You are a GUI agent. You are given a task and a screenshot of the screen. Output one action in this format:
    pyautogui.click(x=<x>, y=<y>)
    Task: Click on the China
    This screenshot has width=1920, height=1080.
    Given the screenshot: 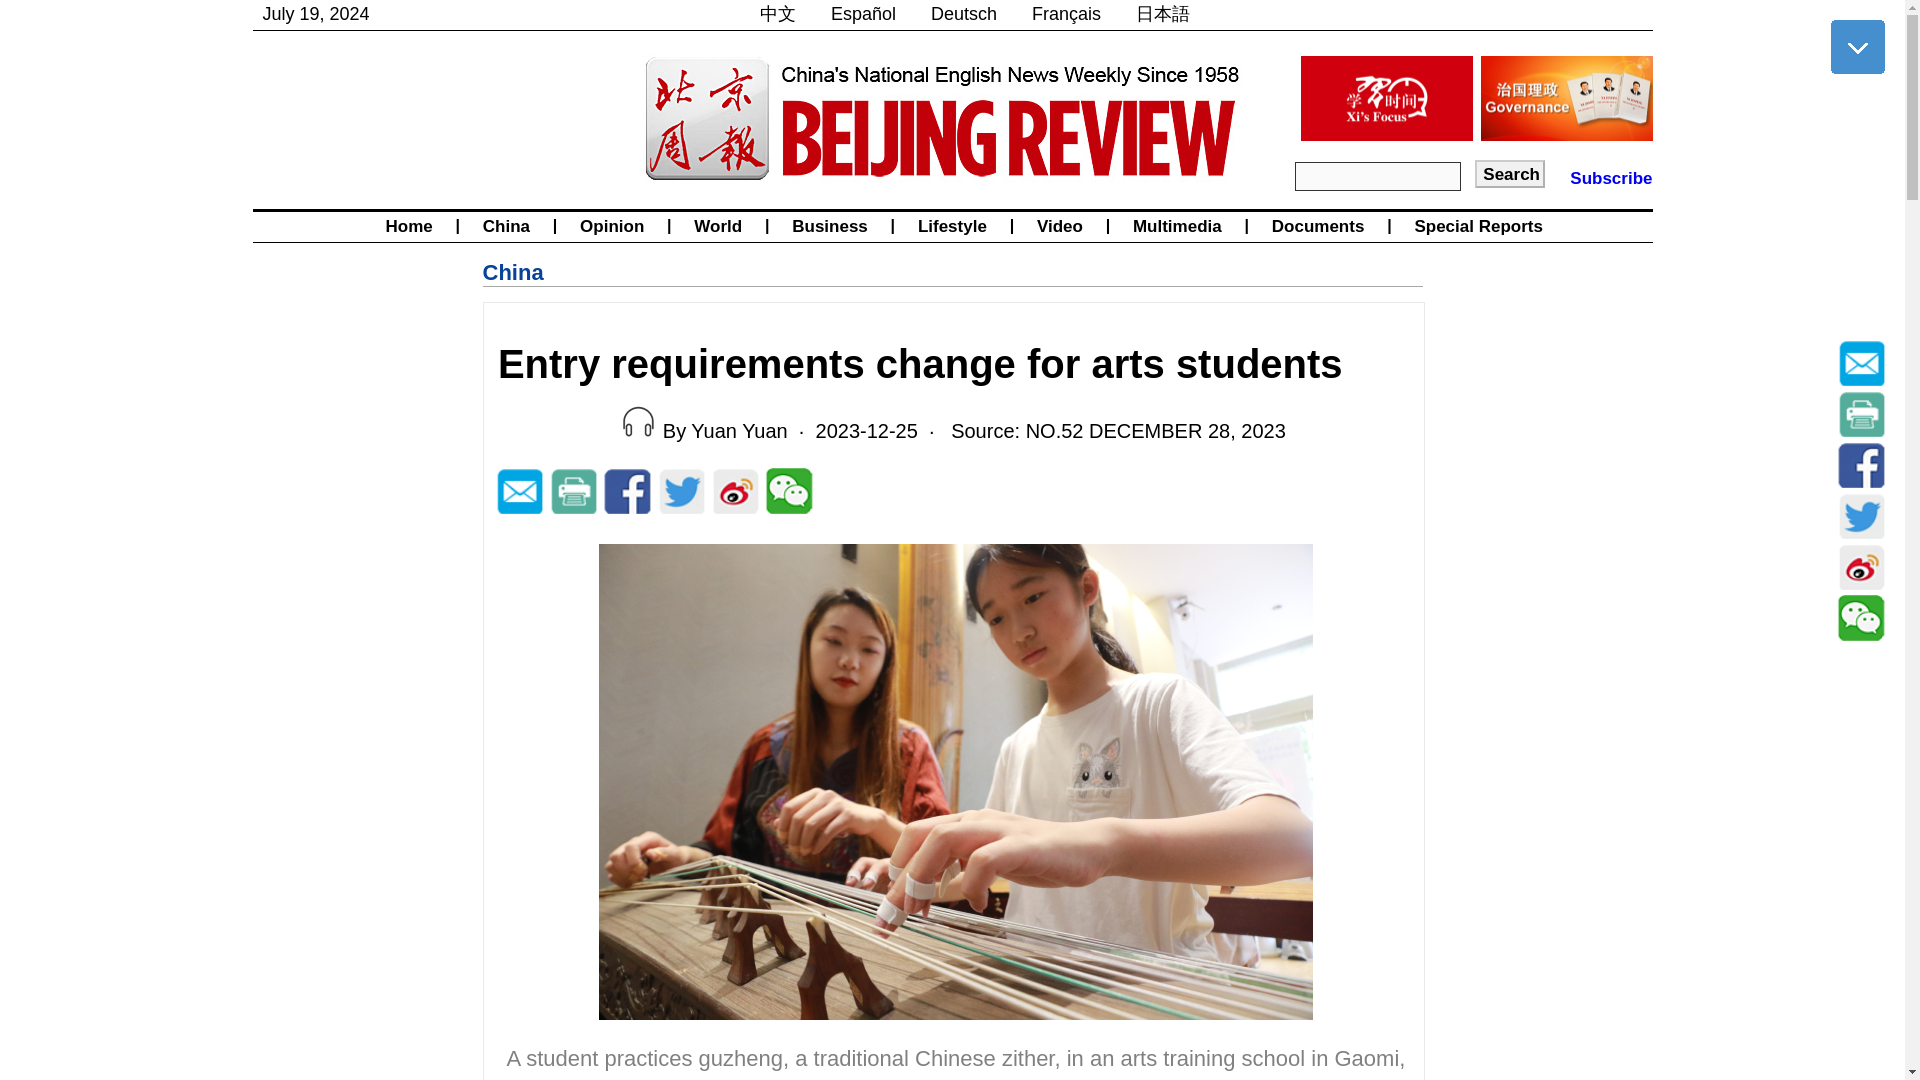 What is the action you would take?
    pyautogui.click(x=506, y=226)
    